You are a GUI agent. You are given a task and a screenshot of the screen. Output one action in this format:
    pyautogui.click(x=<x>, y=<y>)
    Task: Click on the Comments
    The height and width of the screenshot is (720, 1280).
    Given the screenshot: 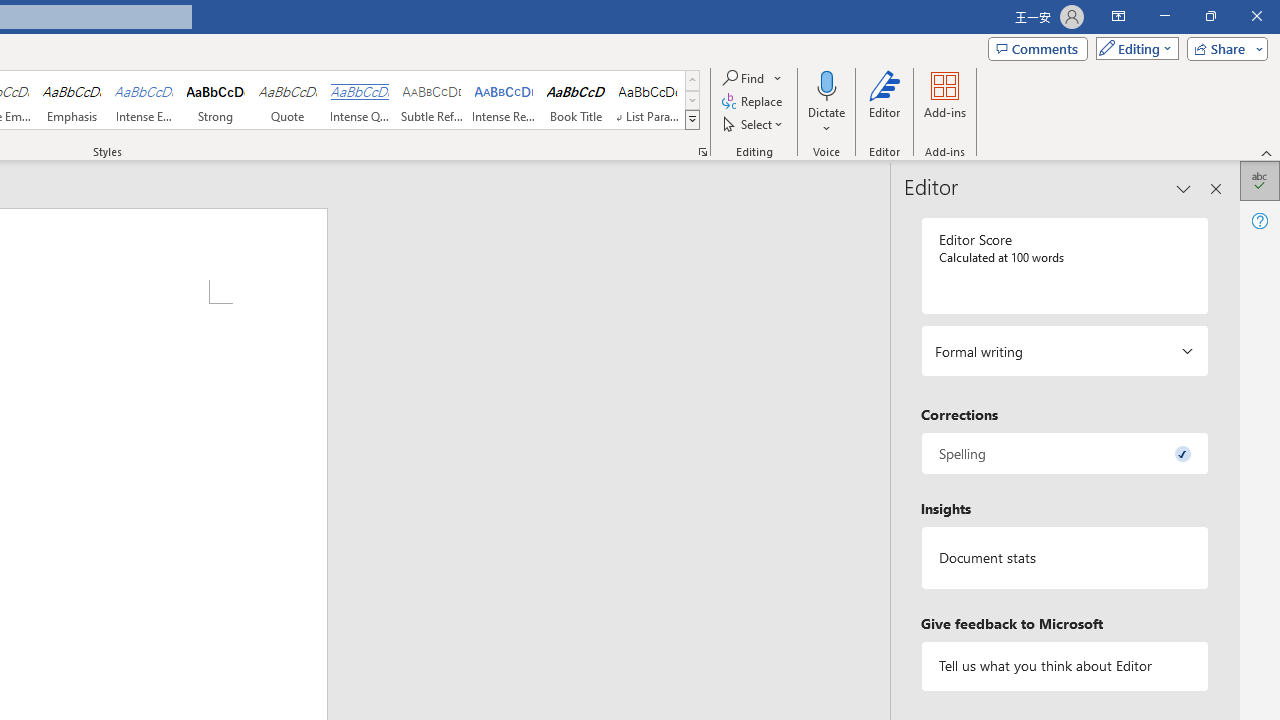 What is the action you would take?
    pyautogui.click(x=1038, y=48)
    